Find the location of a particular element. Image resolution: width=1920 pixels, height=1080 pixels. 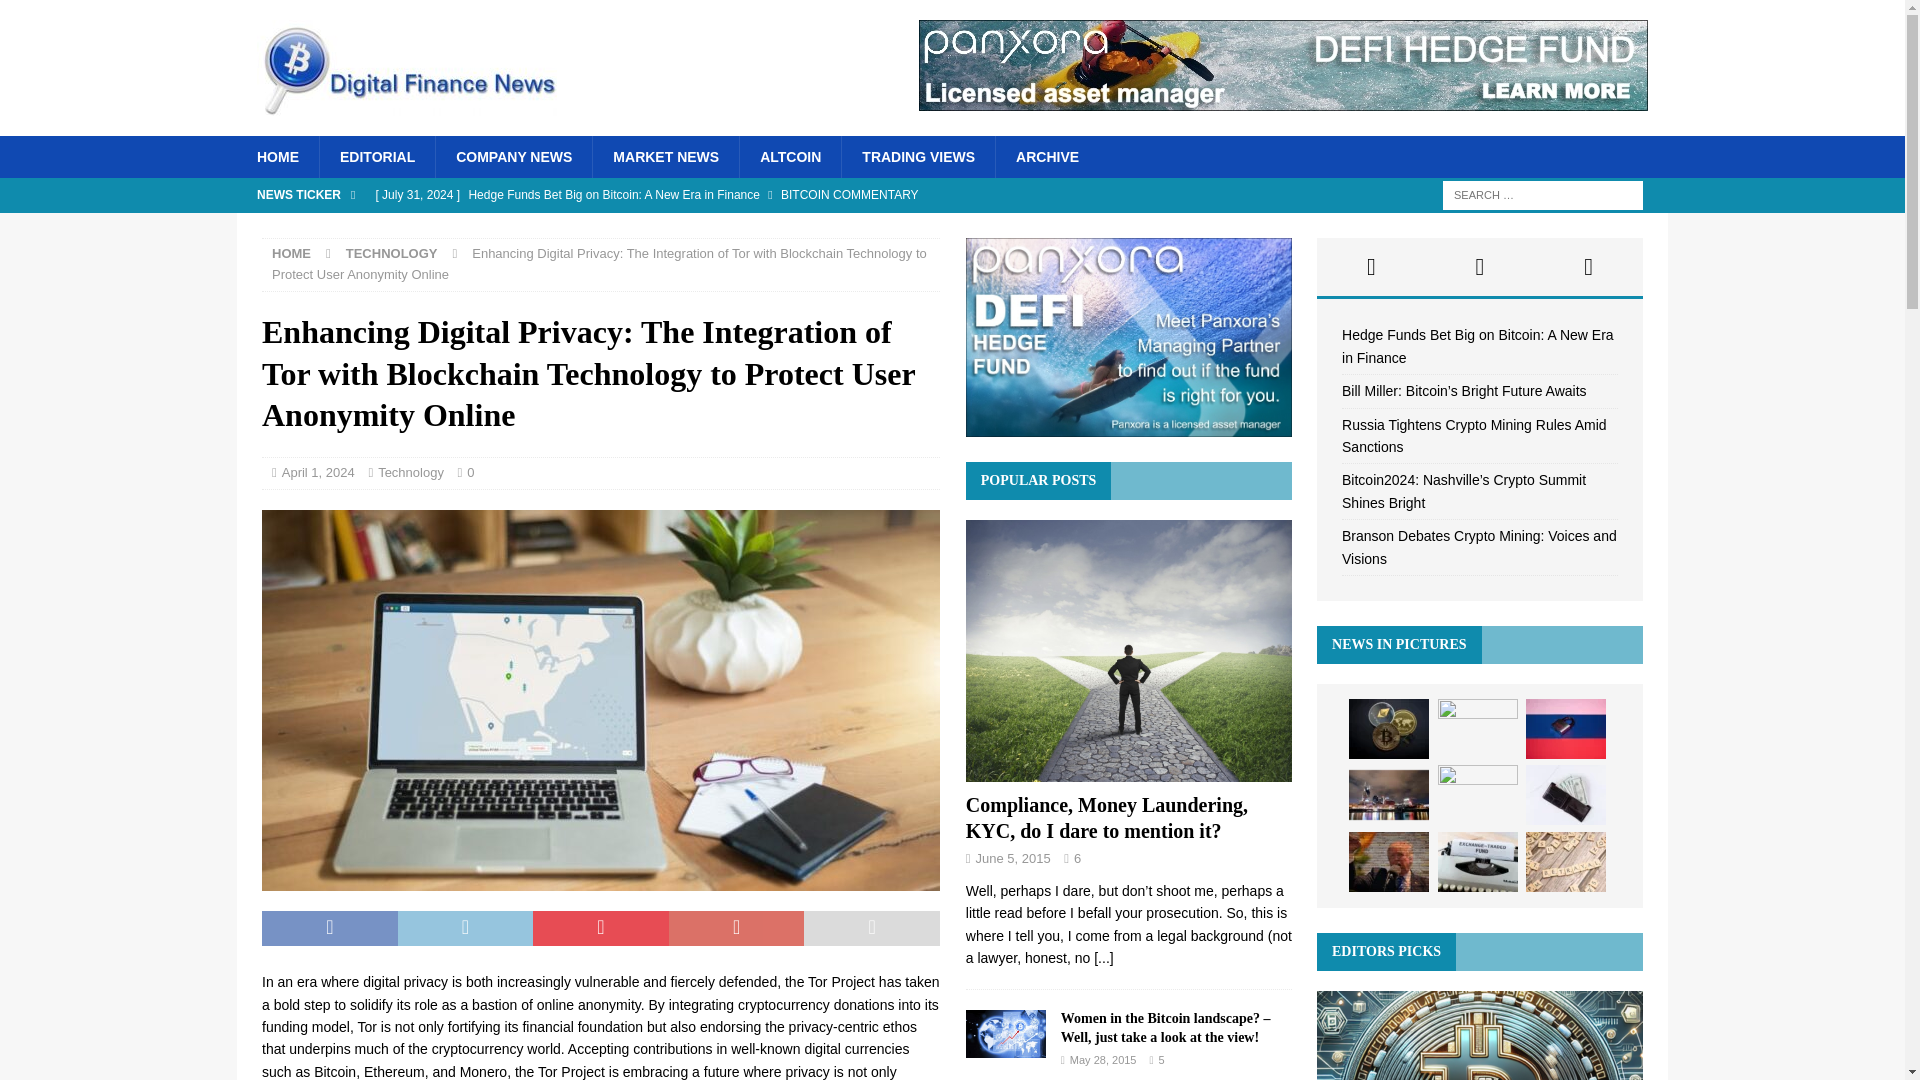

Technology is located at coordinates (410, 472).